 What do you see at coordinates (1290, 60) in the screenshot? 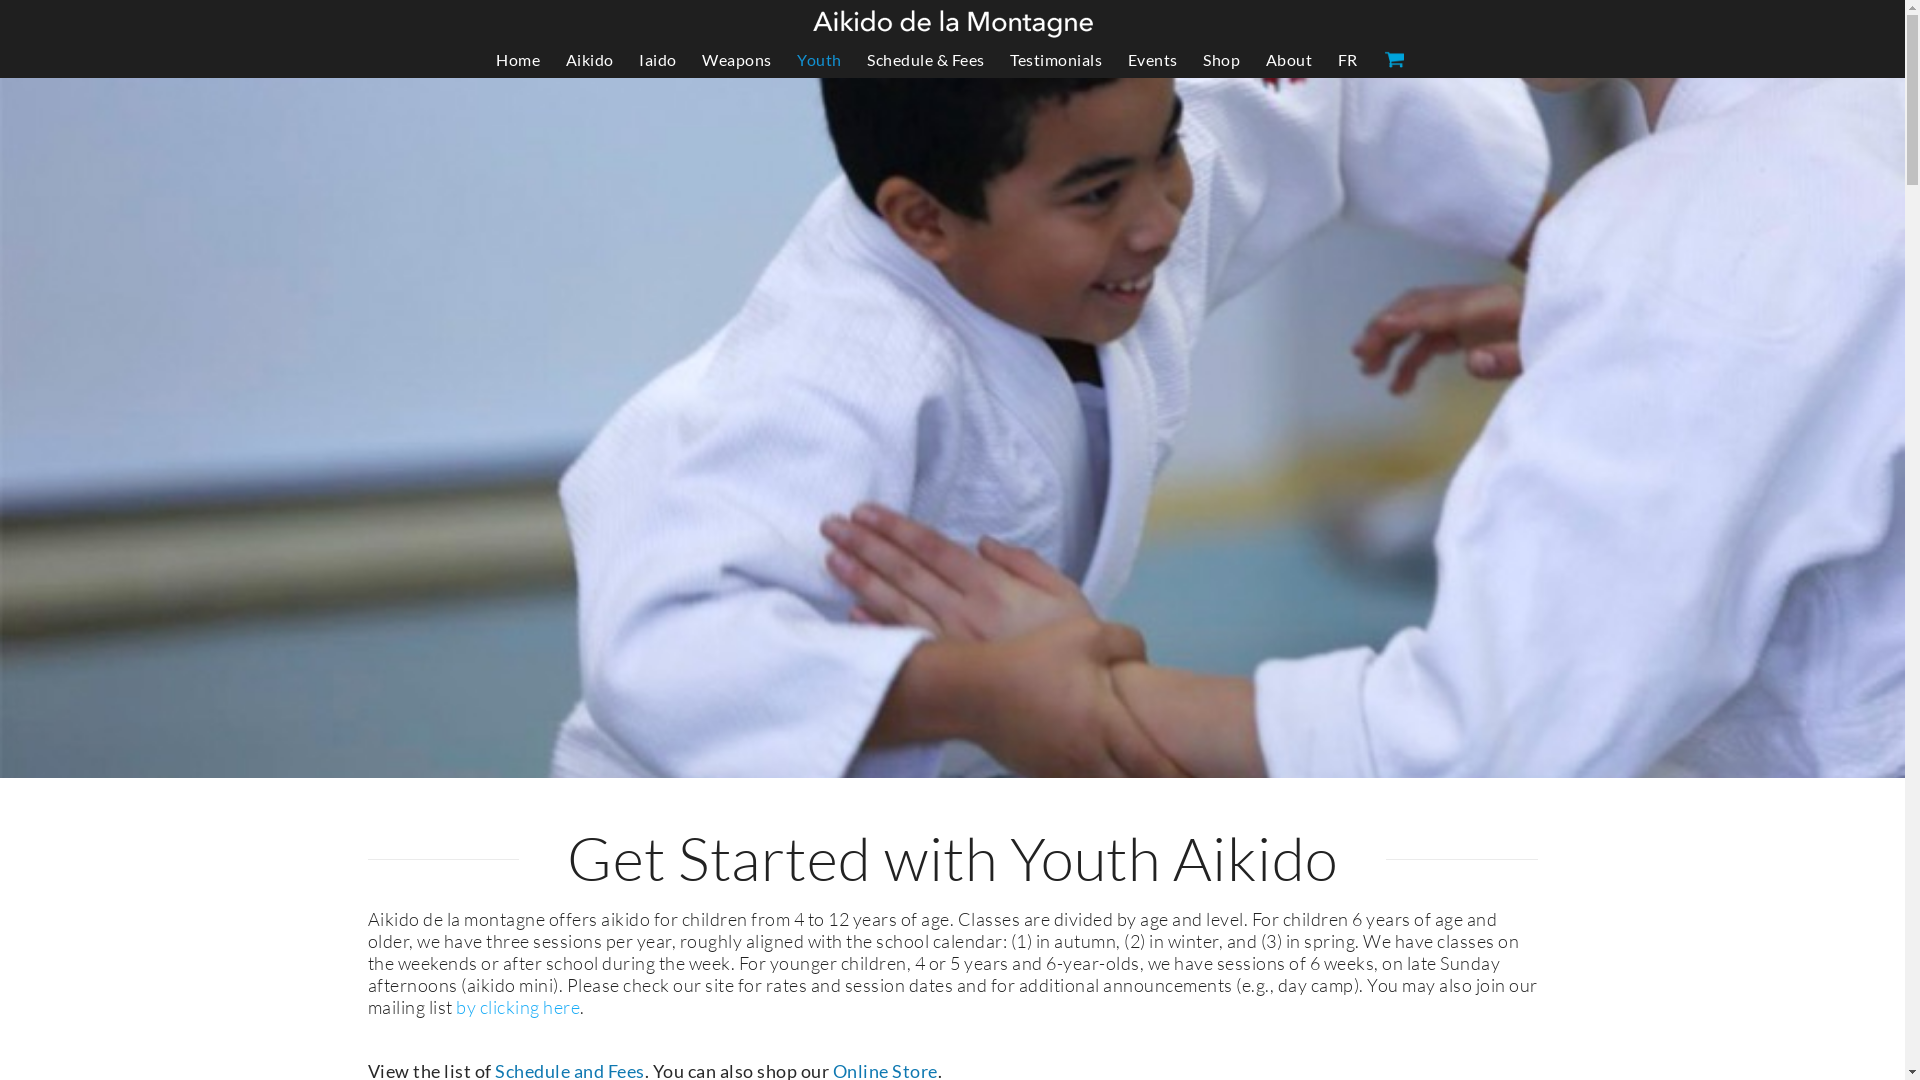
I see `About` at bounding box center [1290, 60].